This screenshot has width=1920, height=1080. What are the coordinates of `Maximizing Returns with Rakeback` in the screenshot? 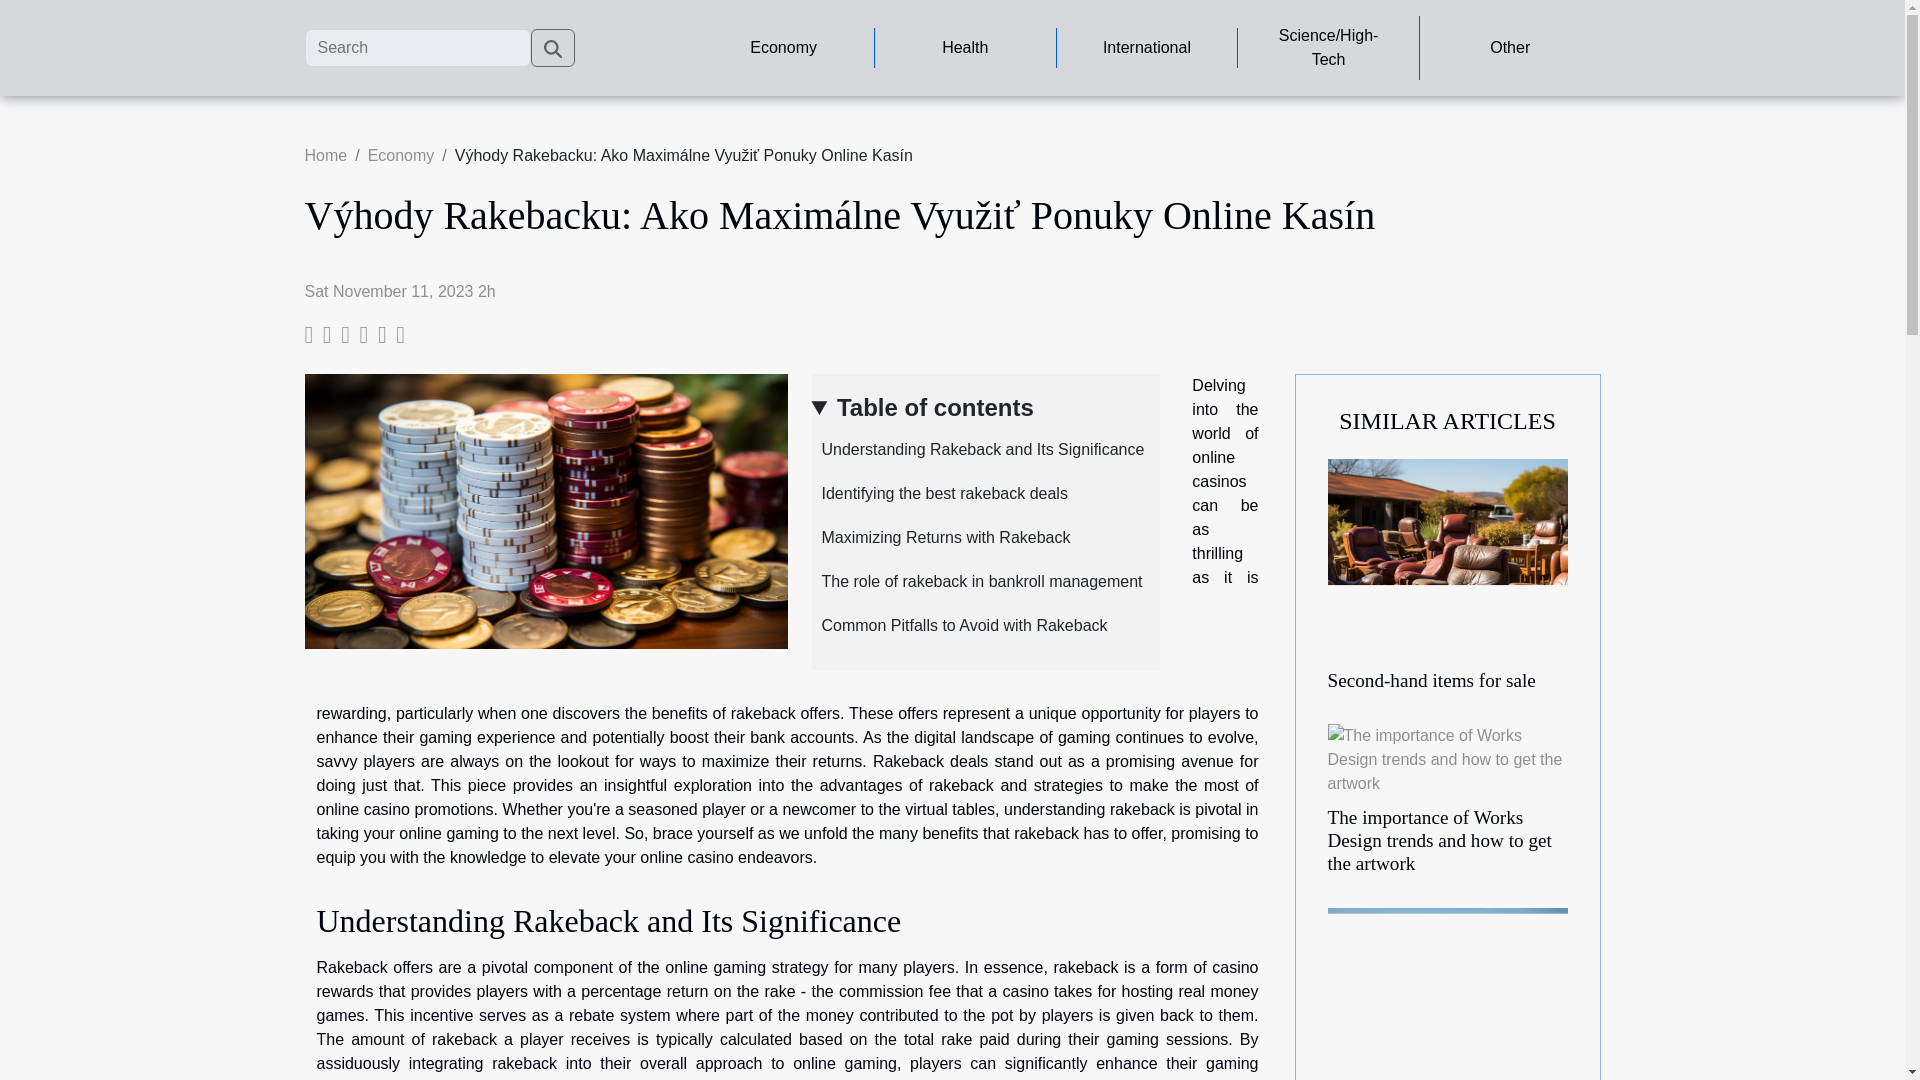 It's located at (942, 538).